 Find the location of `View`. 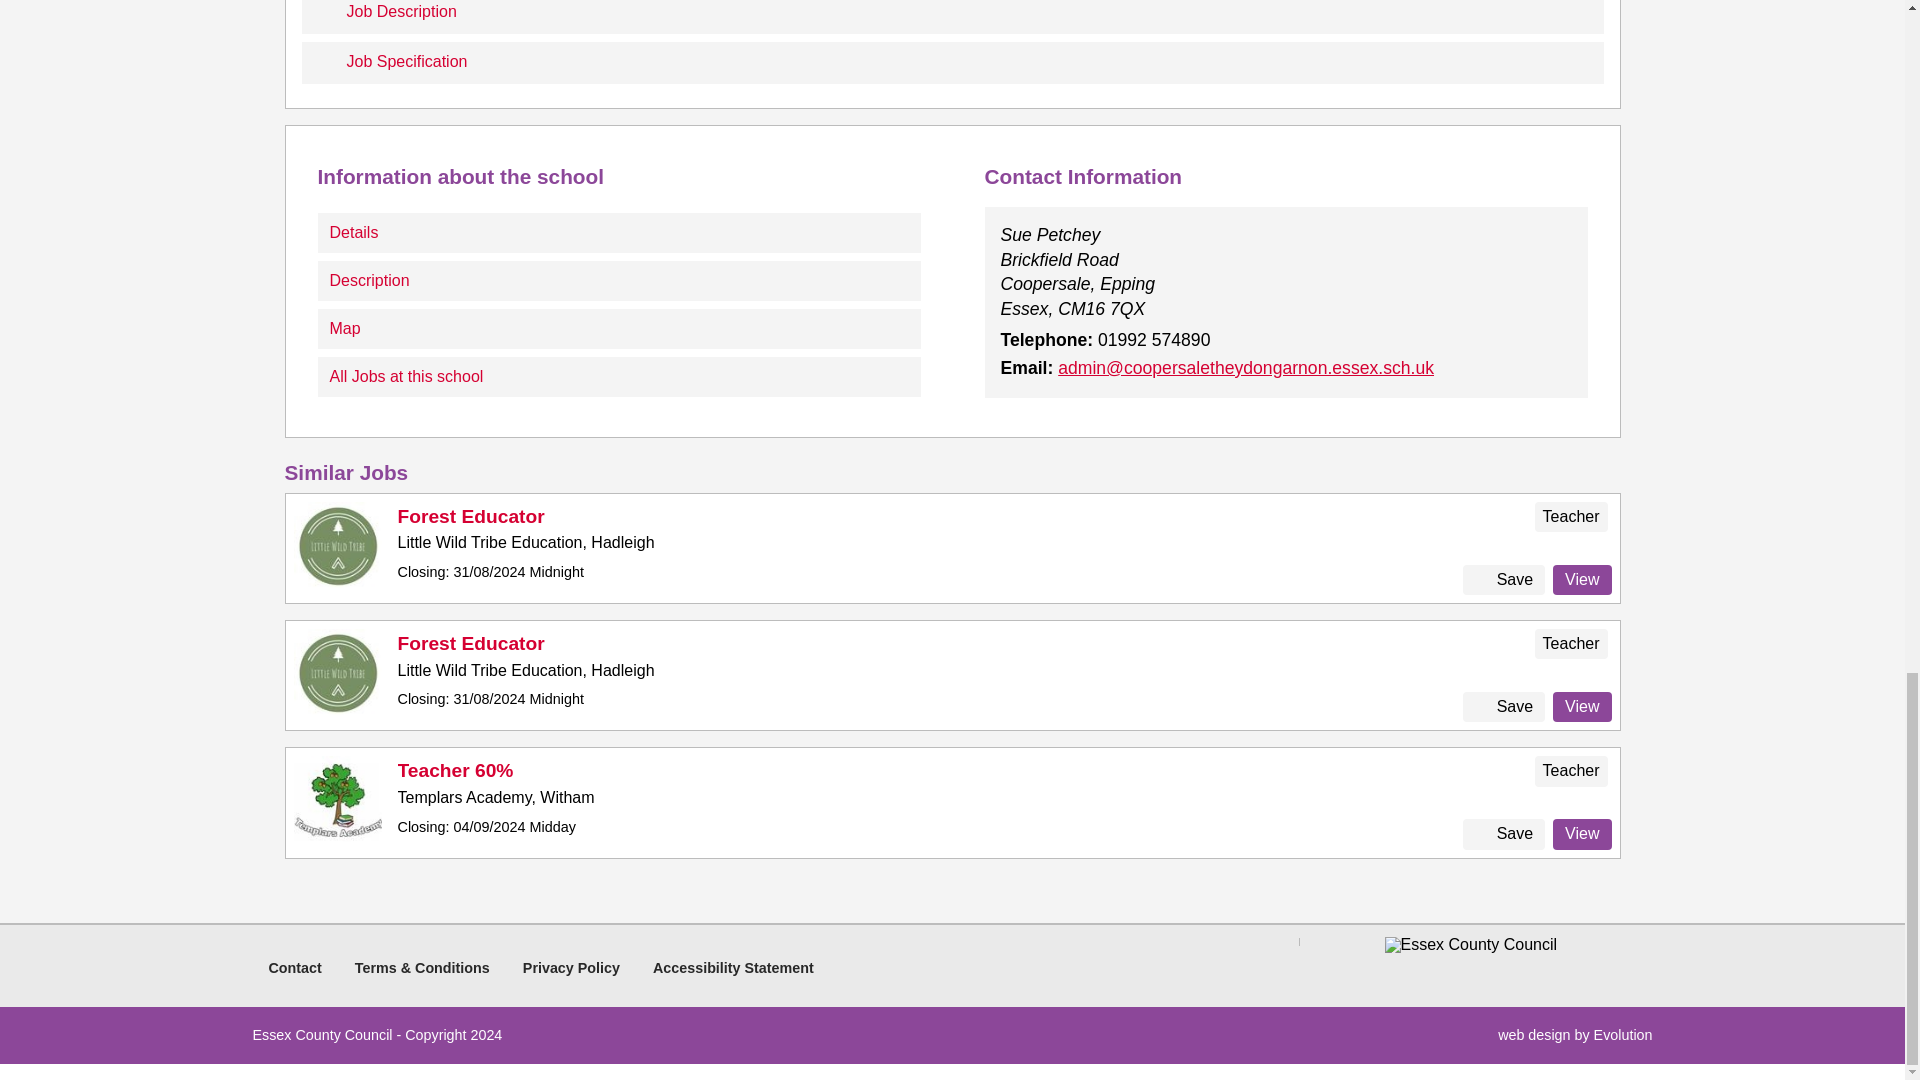

View is located at coordinates (1582, 580).